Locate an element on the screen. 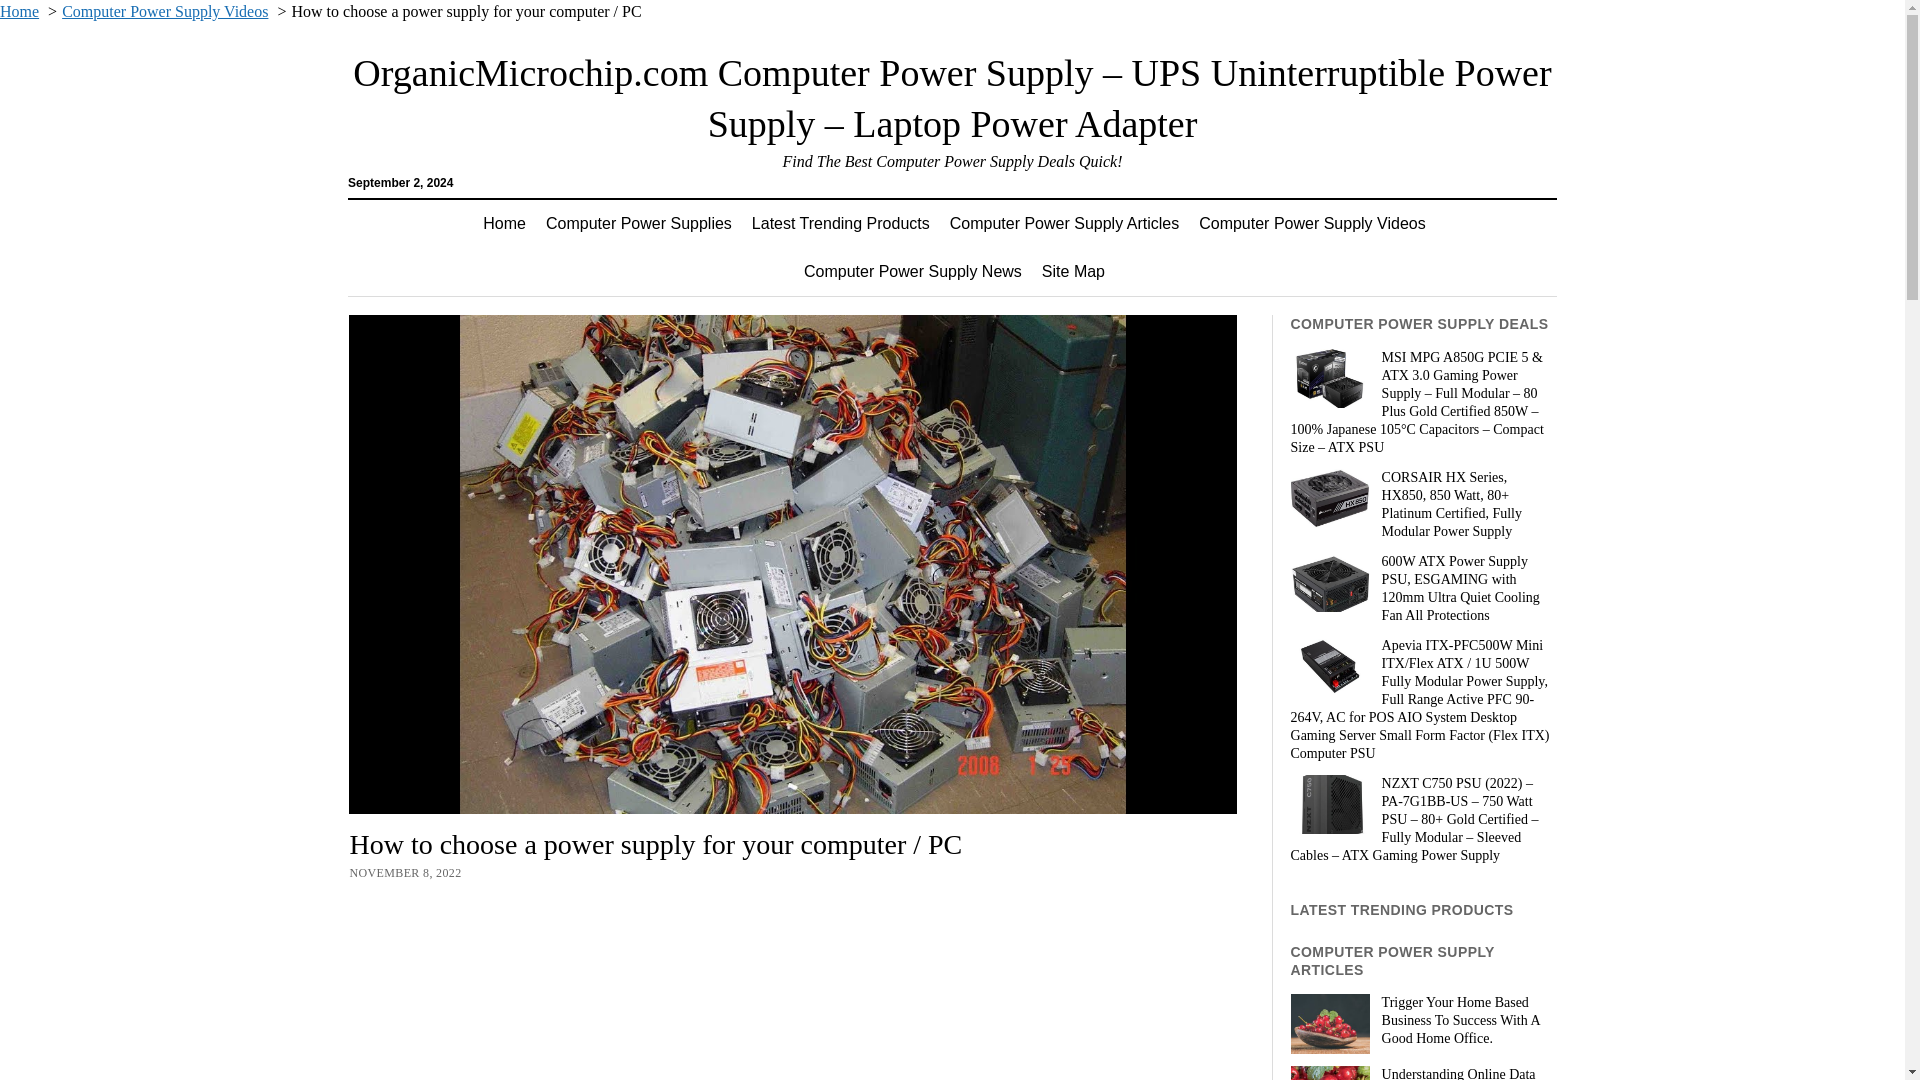 Image resolution: width=1920 pixels, height=1080 pixels. Home is located at coordinates (19, 12).